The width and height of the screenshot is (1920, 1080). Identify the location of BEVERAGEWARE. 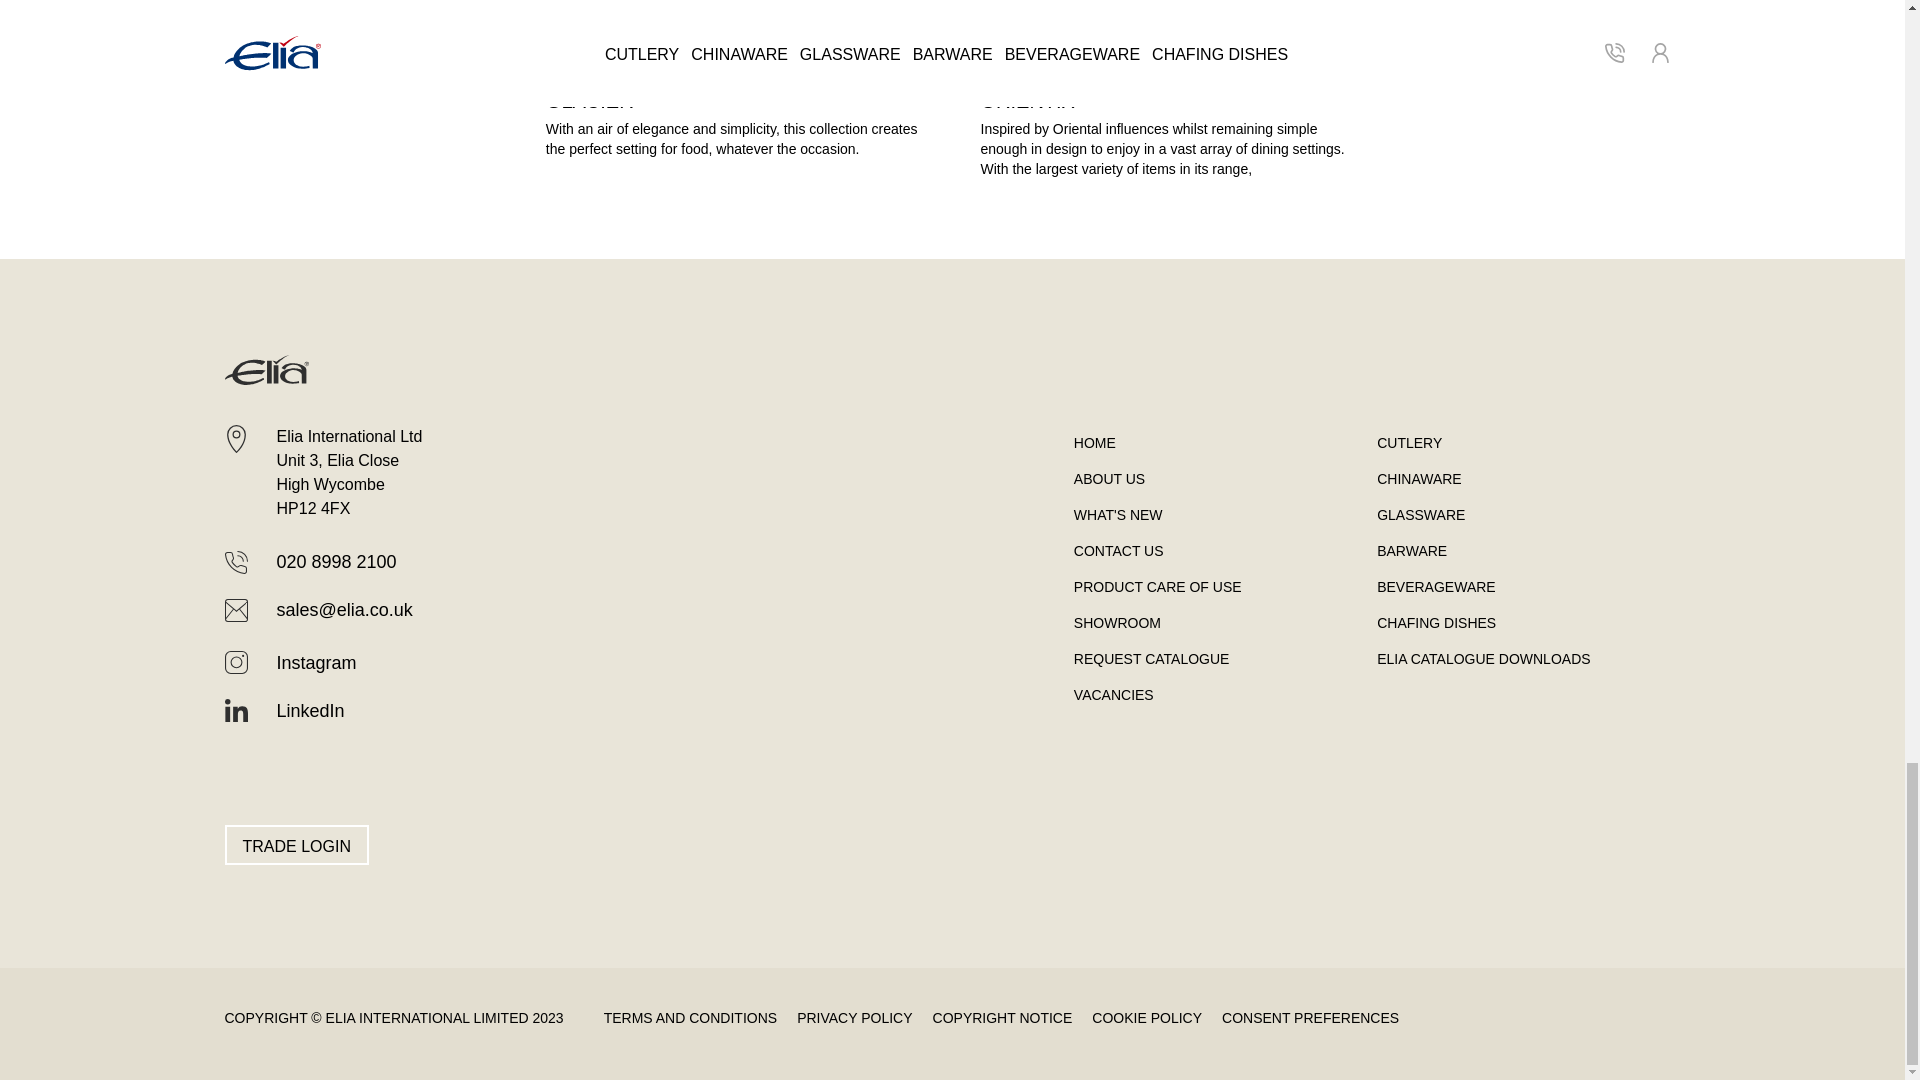
(1094, 443).